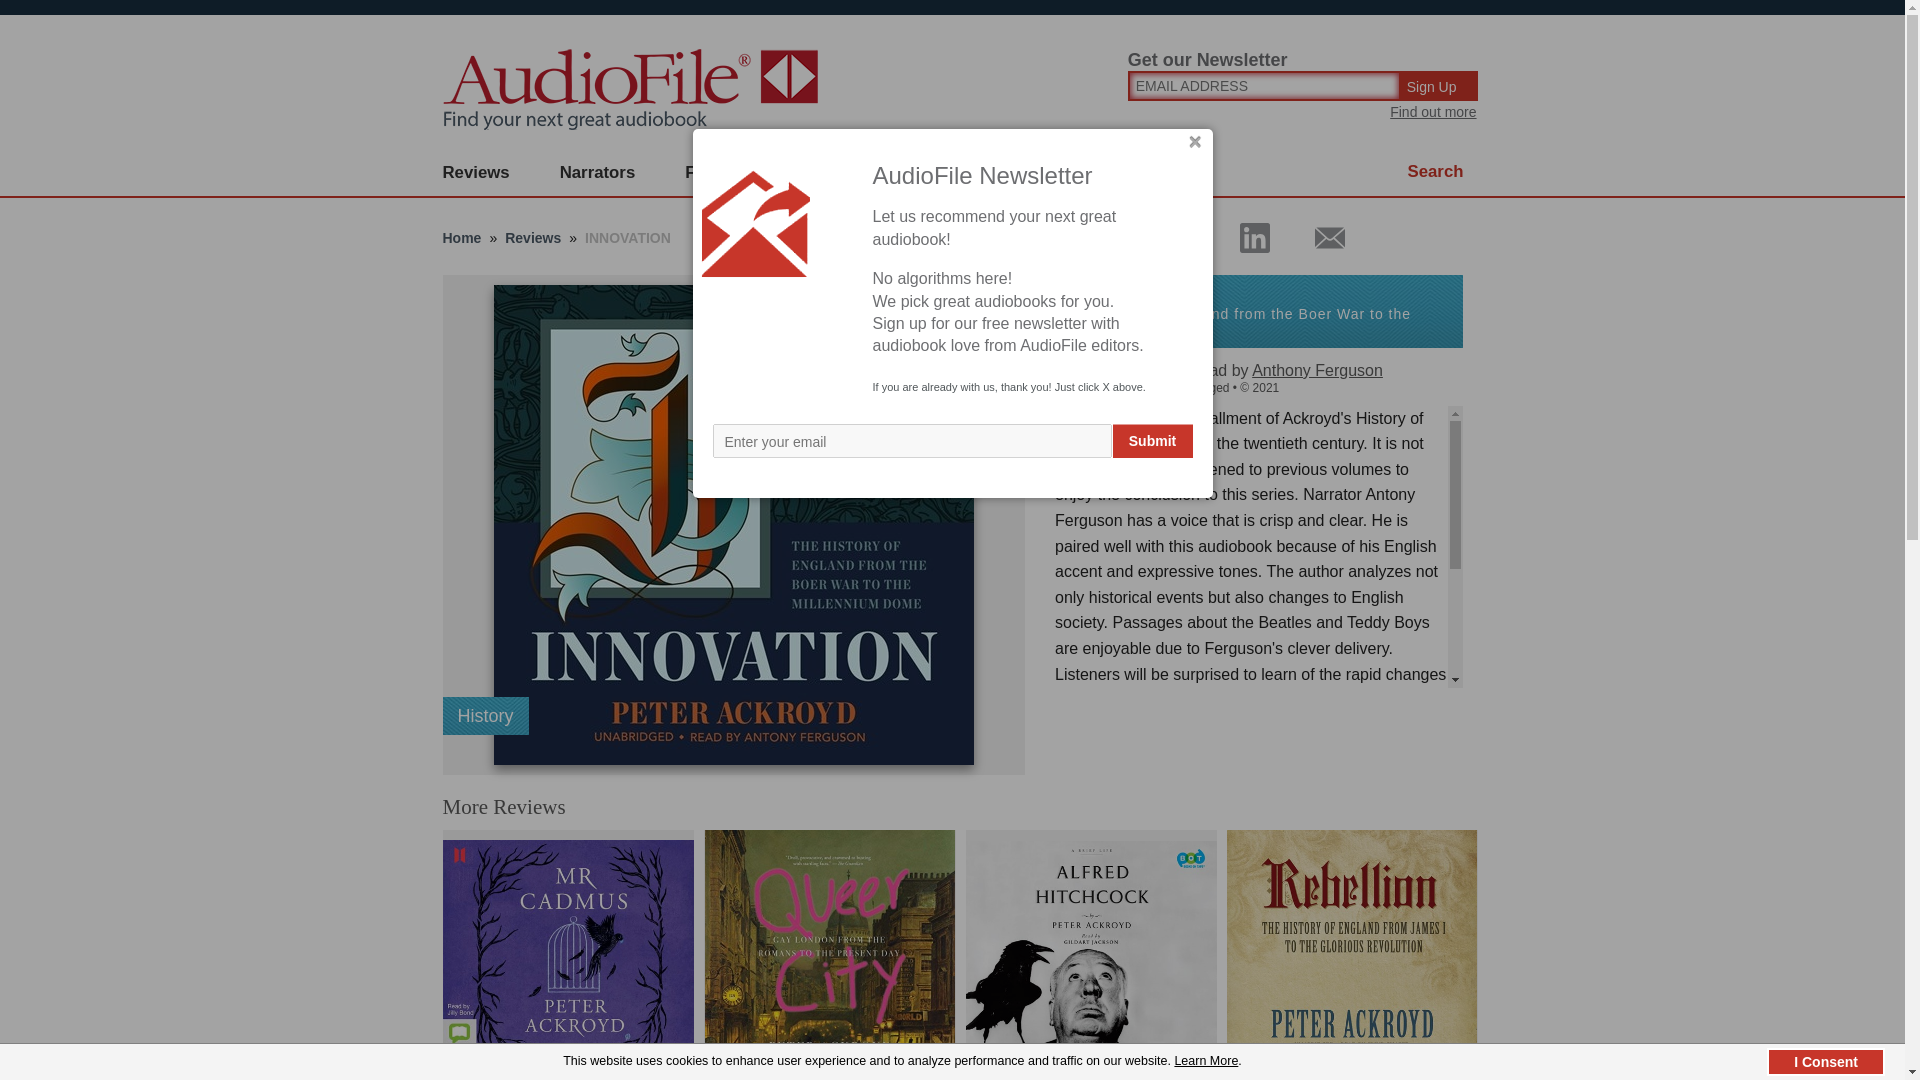 Image resolution: width=1920 pixels, height=1080 pixels. What do you see at coordinates (598, 173) in the screenshot?
I see `Narrators` at bounding box center [598, 173].